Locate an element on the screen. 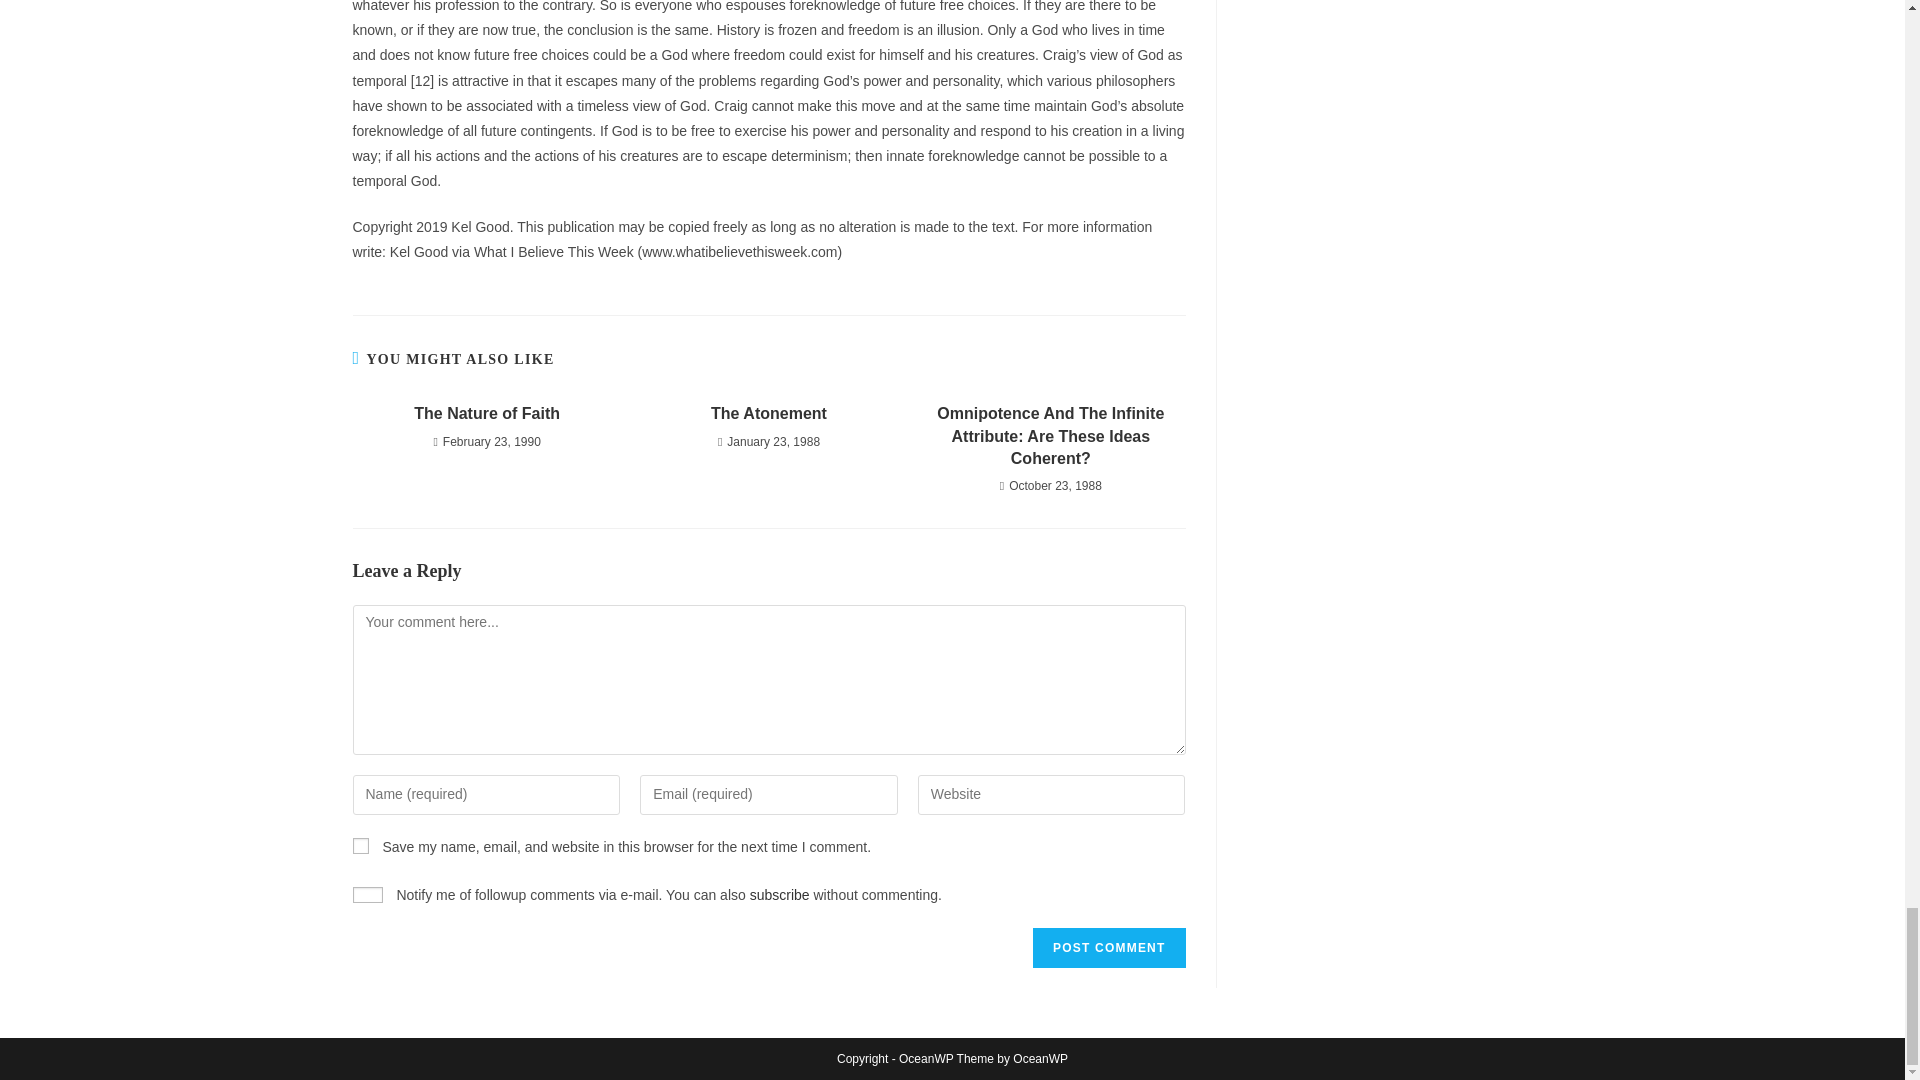  yes is located at coordinates (366, 894).